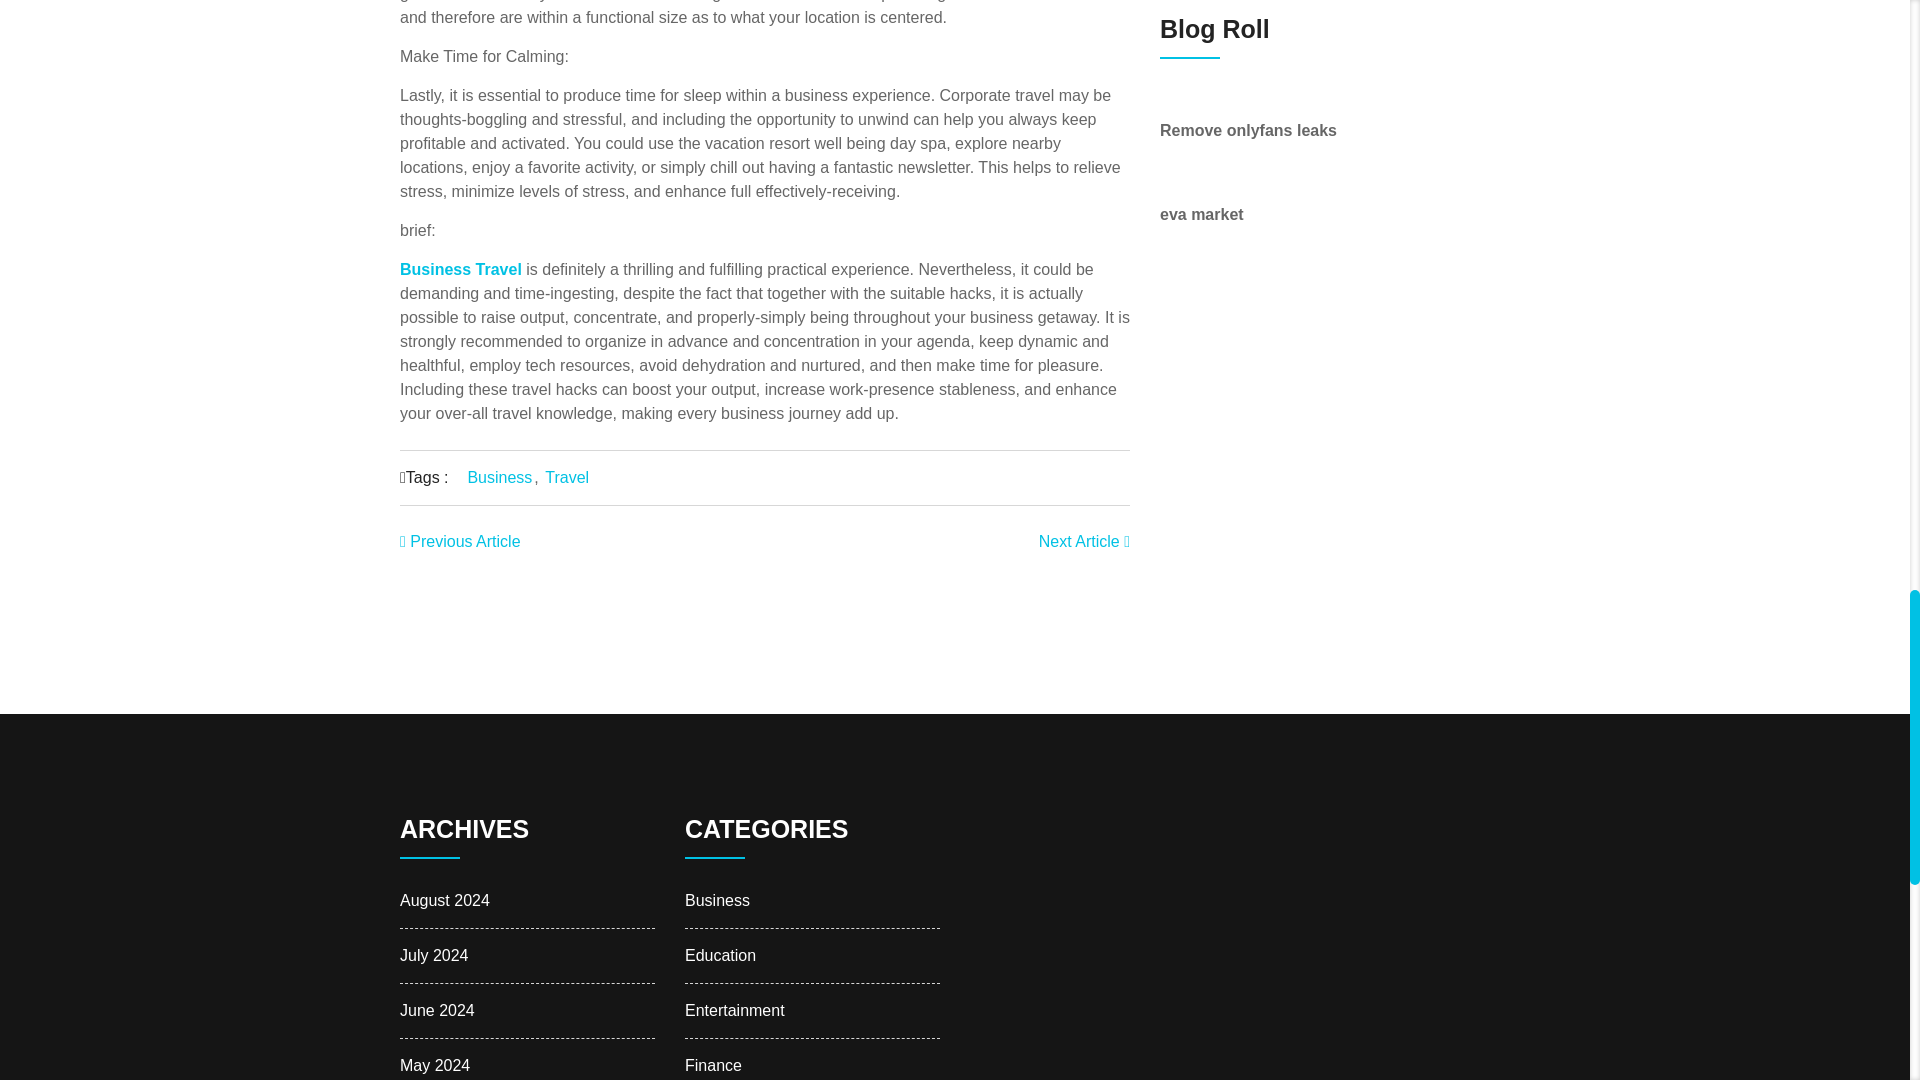  I want to click on Business Travel, so click(460, 269).